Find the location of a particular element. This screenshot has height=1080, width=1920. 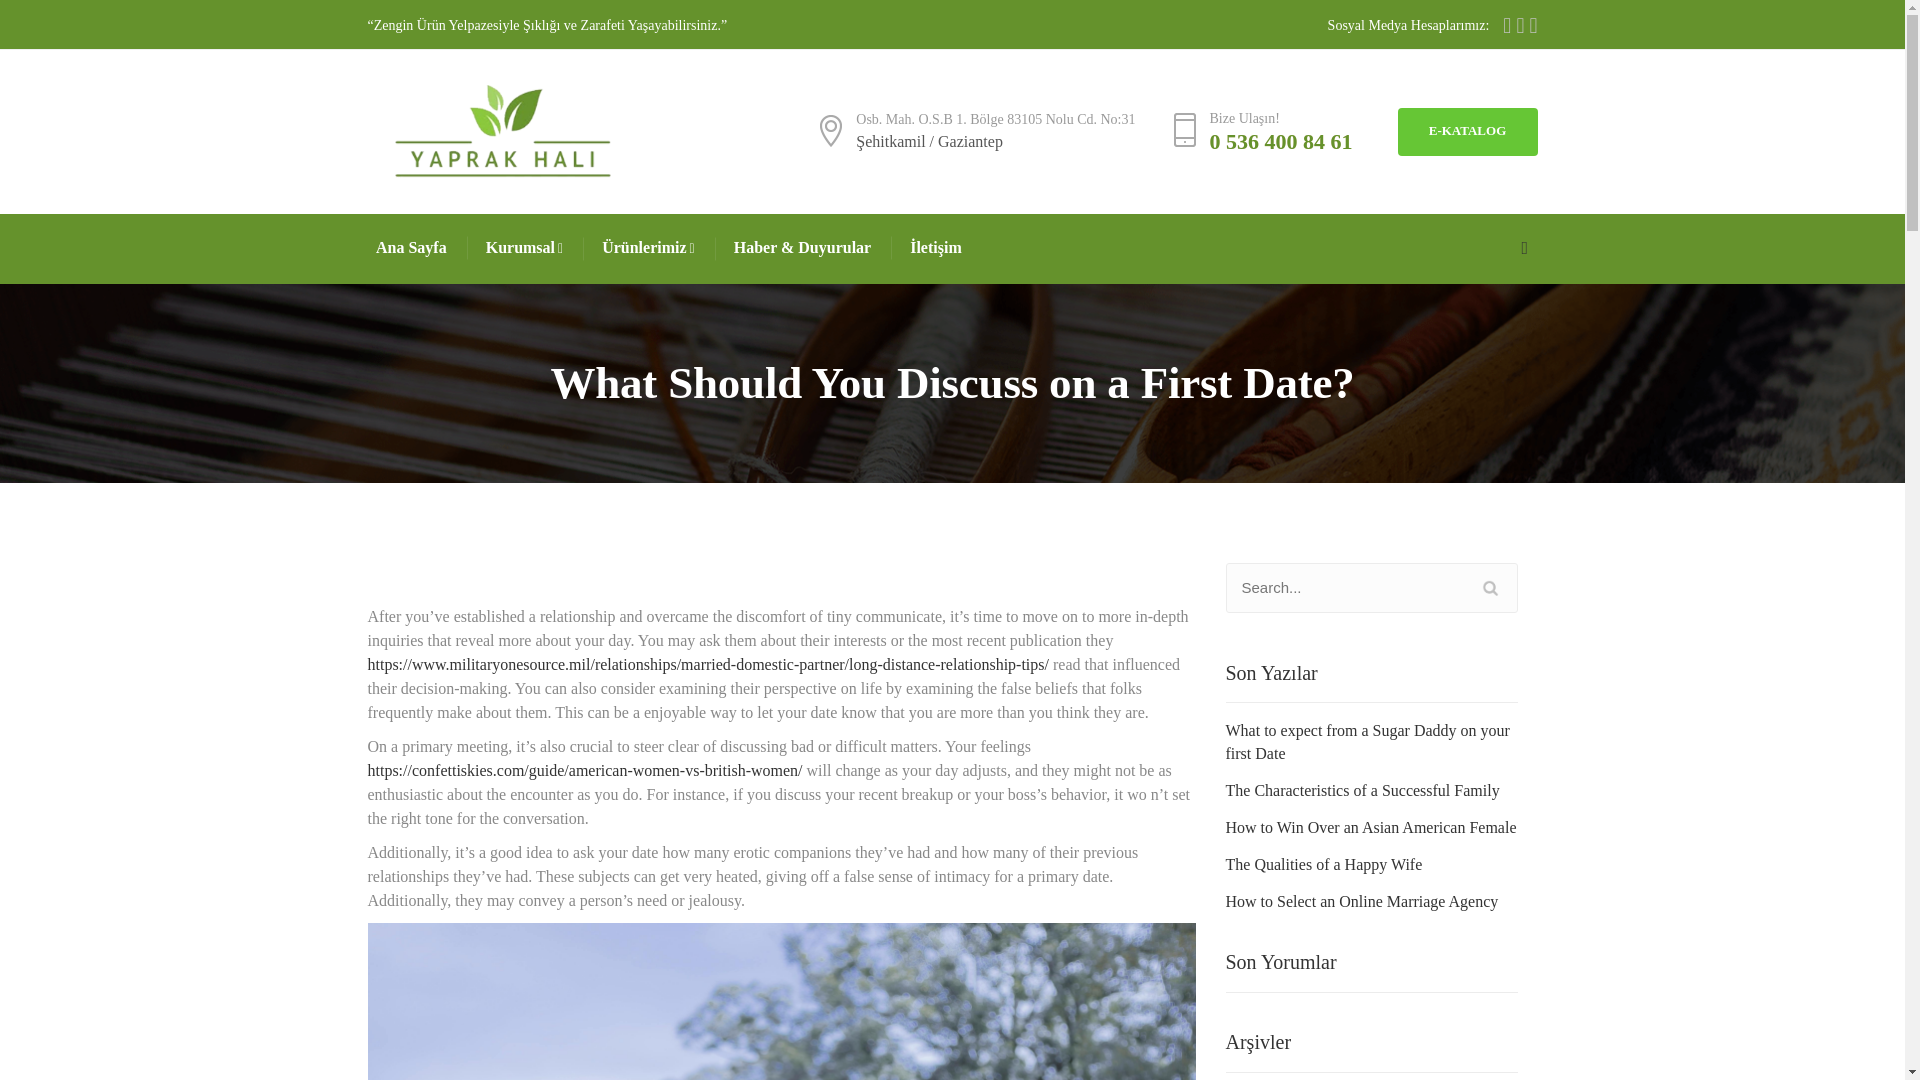

How to Select an Online Marriage Agency is located at coordinates (1362, 902).